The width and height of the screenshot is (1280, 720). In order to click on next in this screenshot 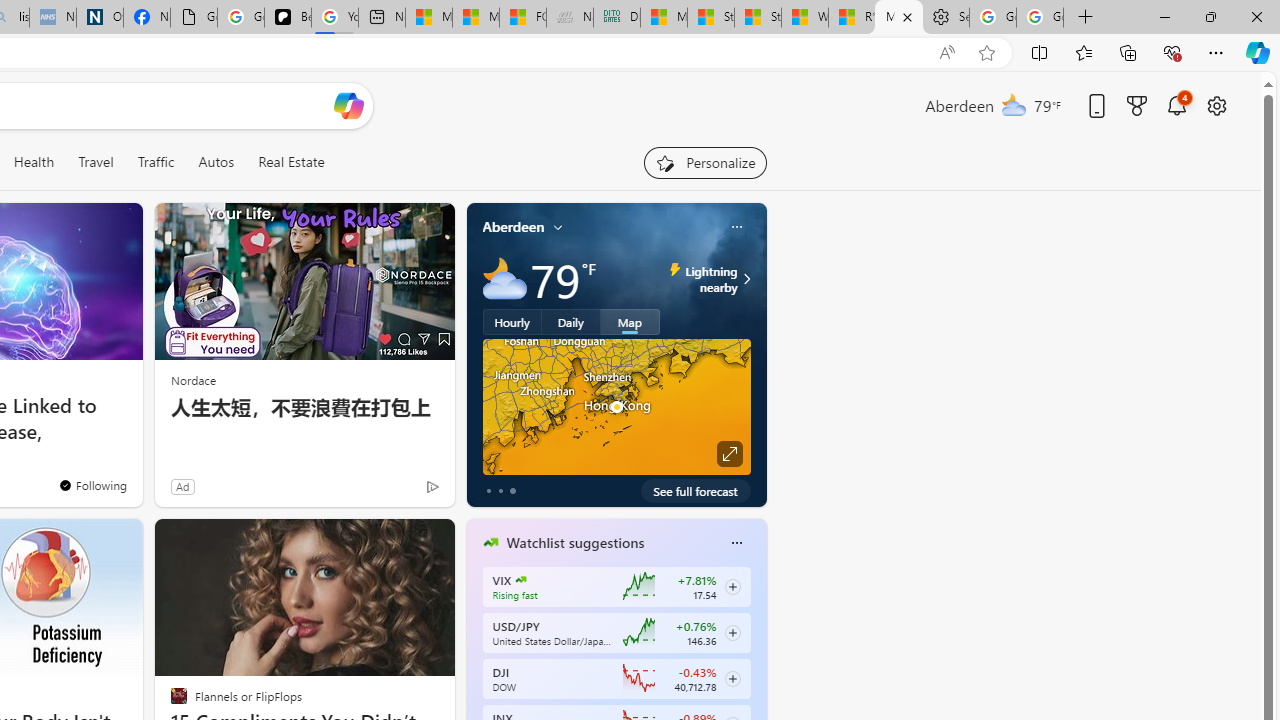, I will do `click(756, 670)`.